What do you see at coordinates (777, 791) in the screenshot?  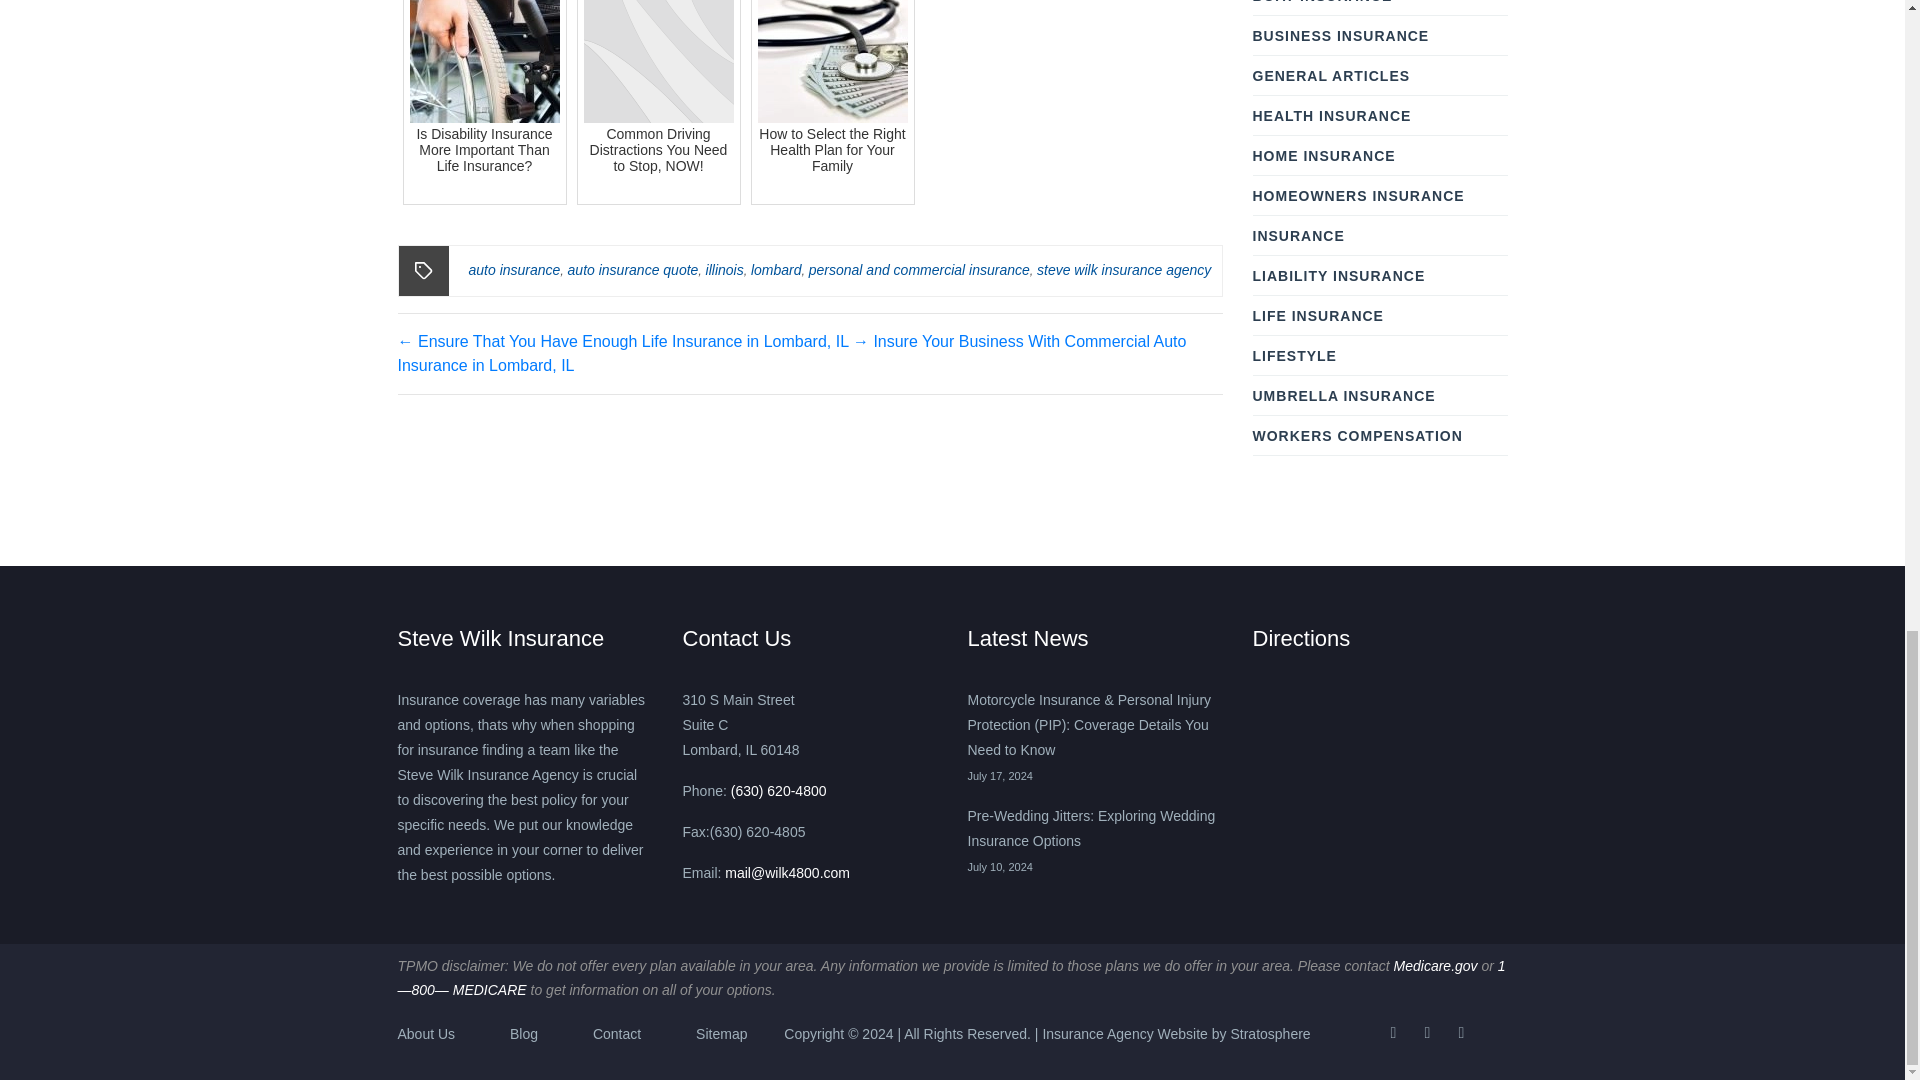 I see `Phone` at bounding box center [777, 791].